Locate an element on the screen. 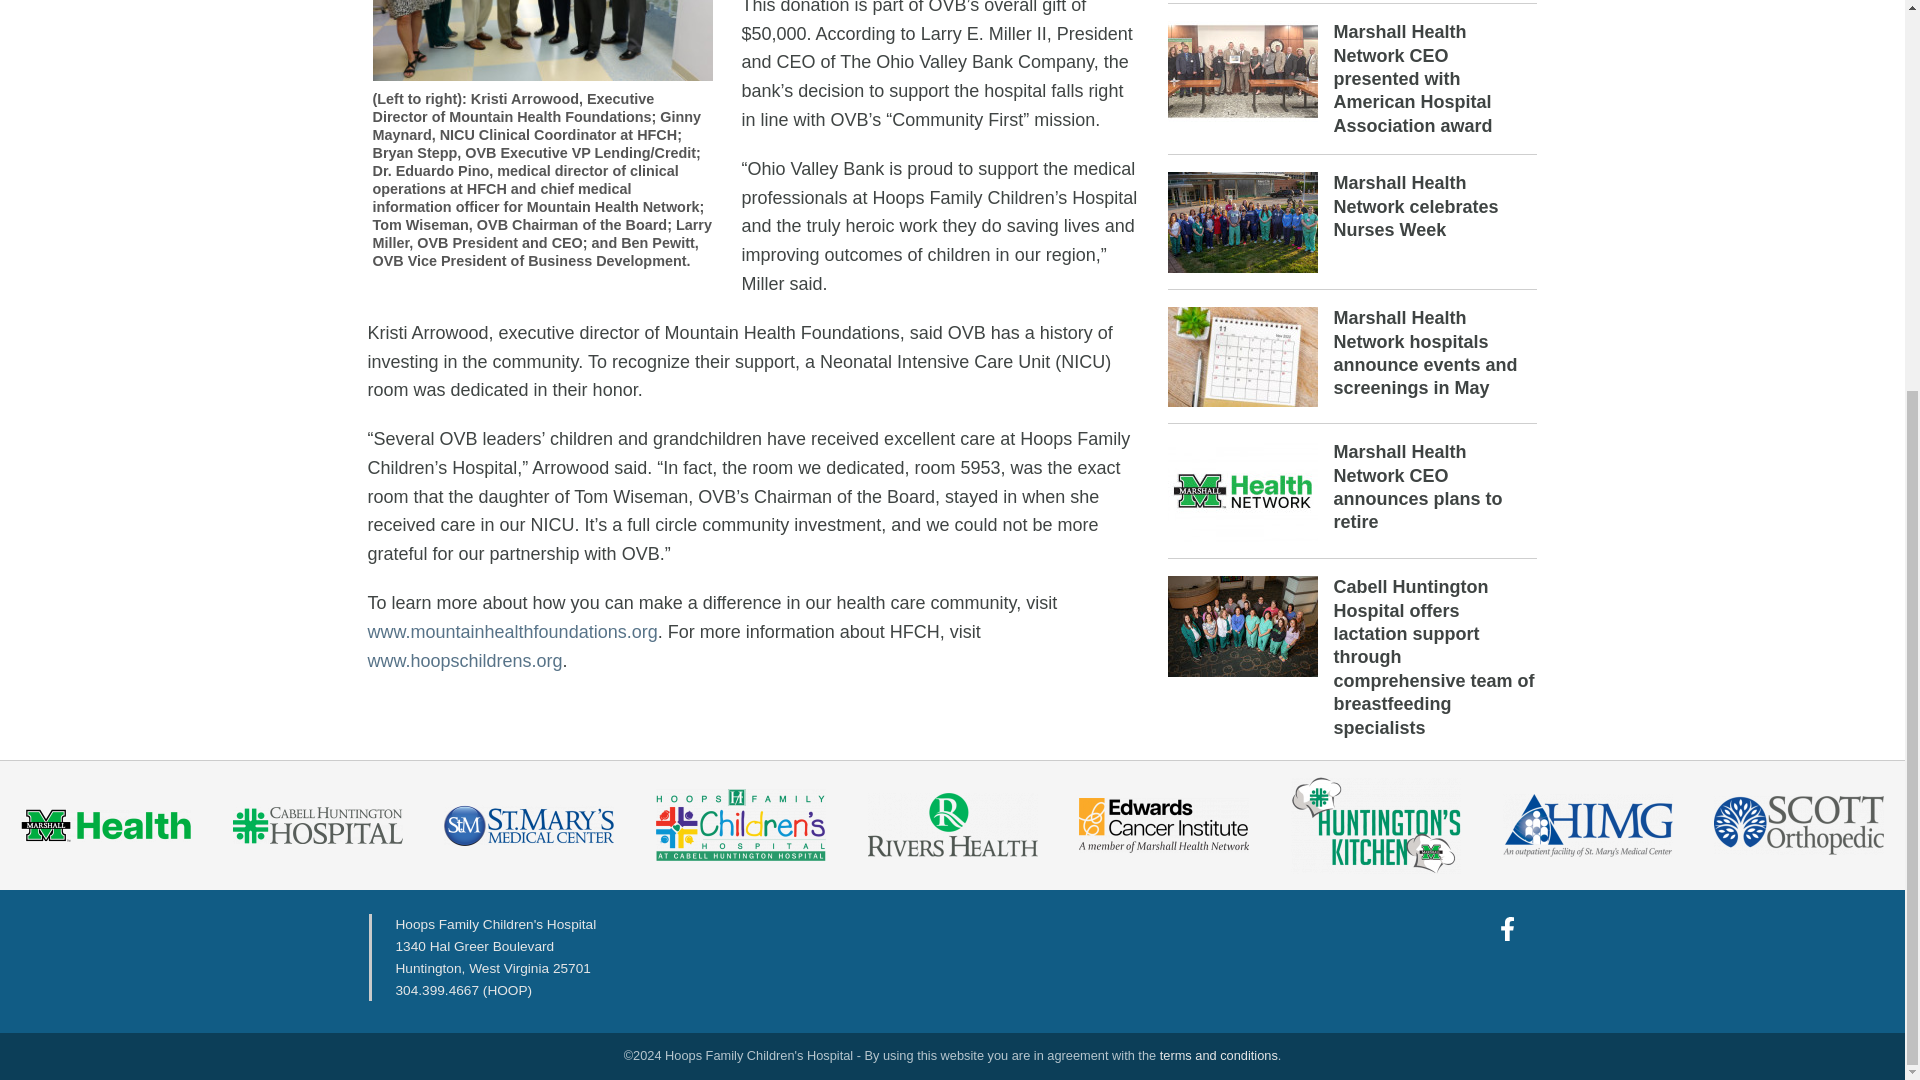  Facebook is located at coordinates (1508, 928).